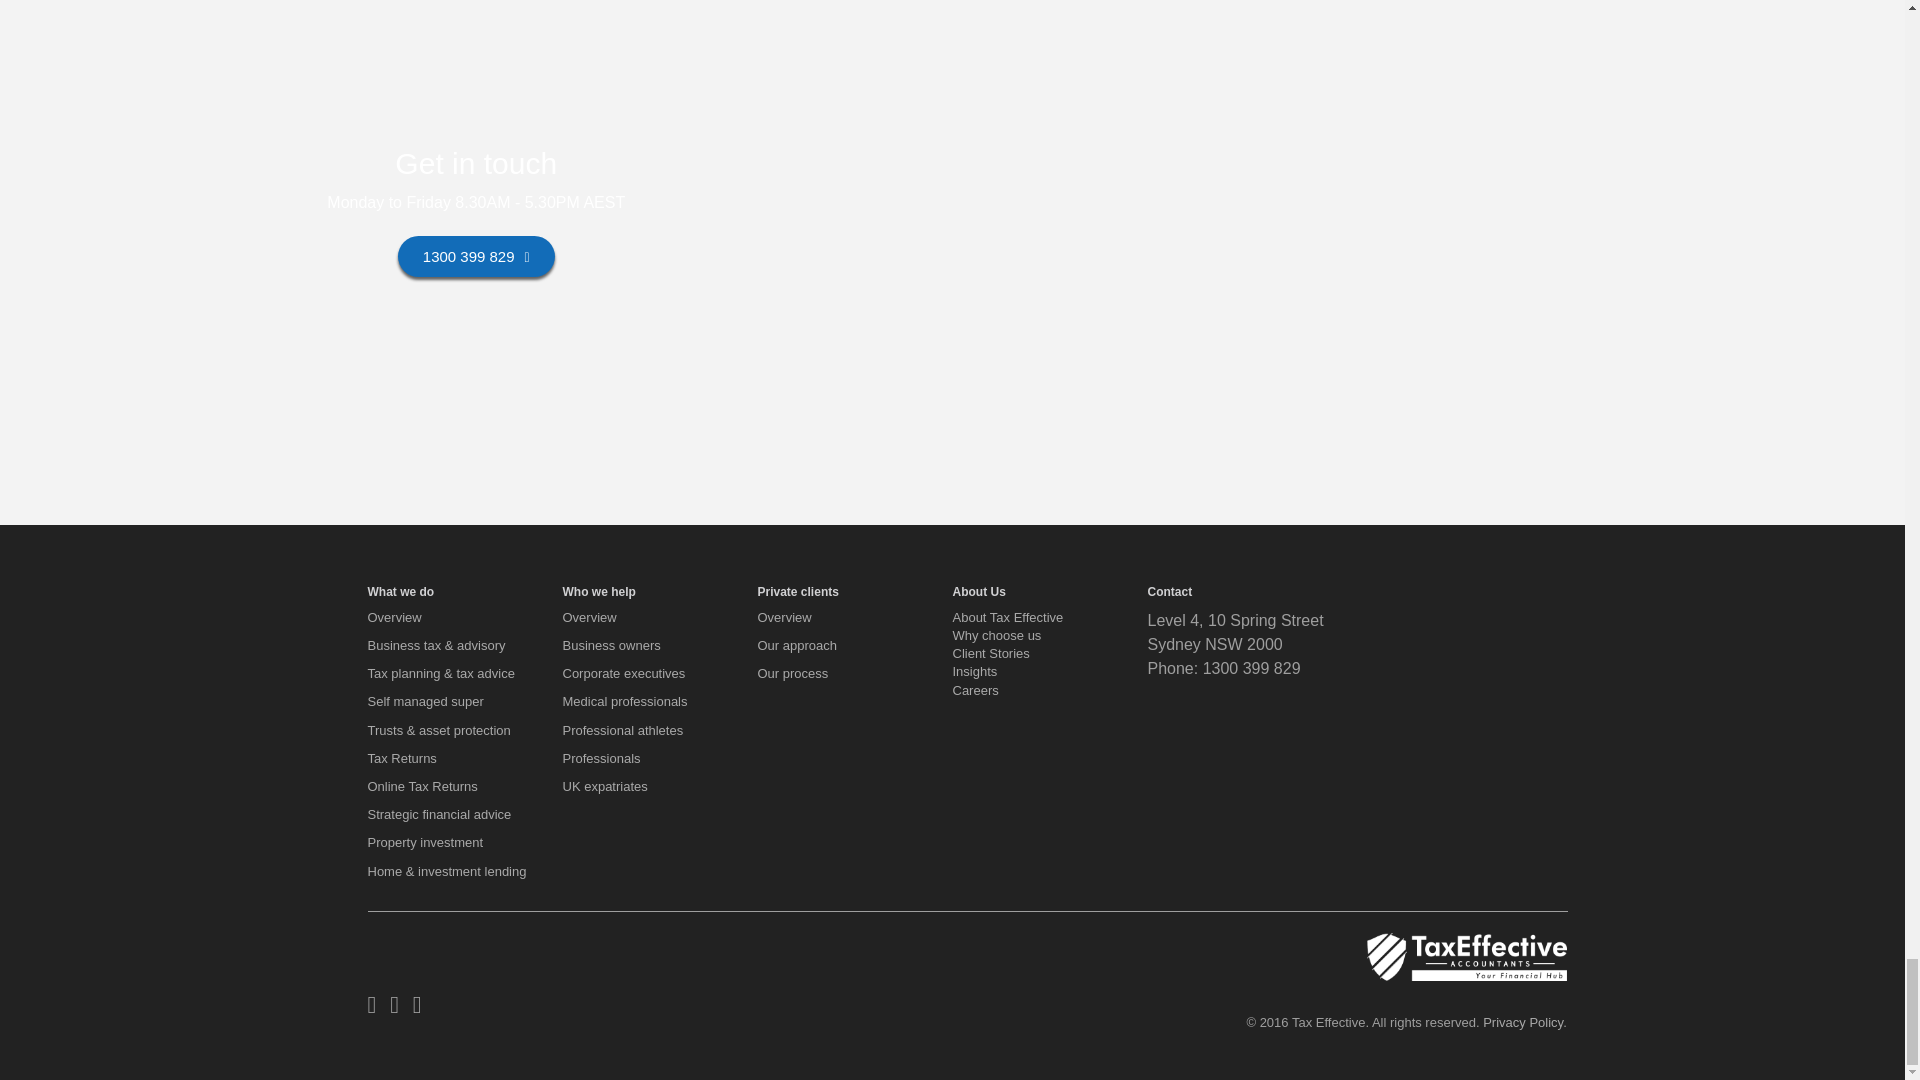 This screenshot has width=1920, height=1080. What do you see at coordinates (1522, 1022) in the screenshot?
I see `Privacy Policy` at bounding box center [1522, 1022].